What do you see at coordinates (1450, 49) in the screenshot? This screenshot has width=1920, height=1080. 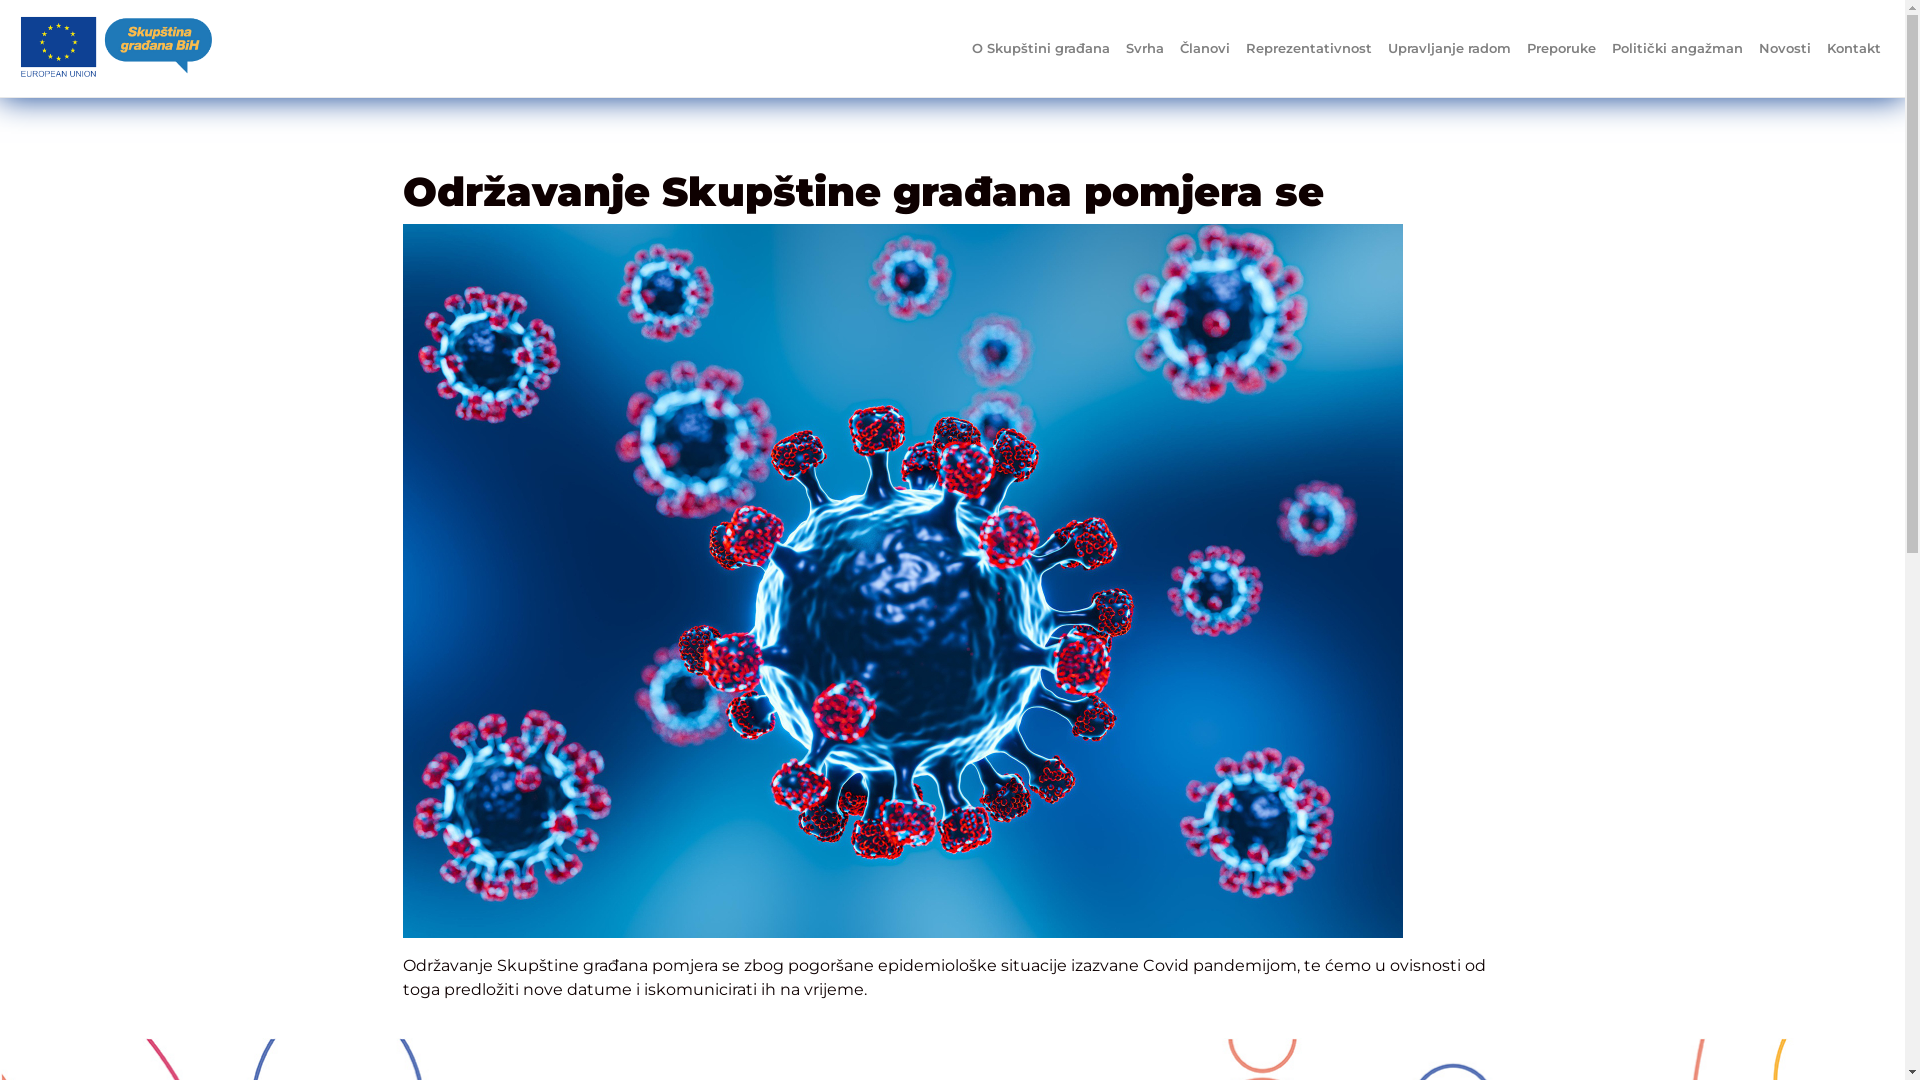 I see `Upravljanje radom` at bounding box center [1450, 49].